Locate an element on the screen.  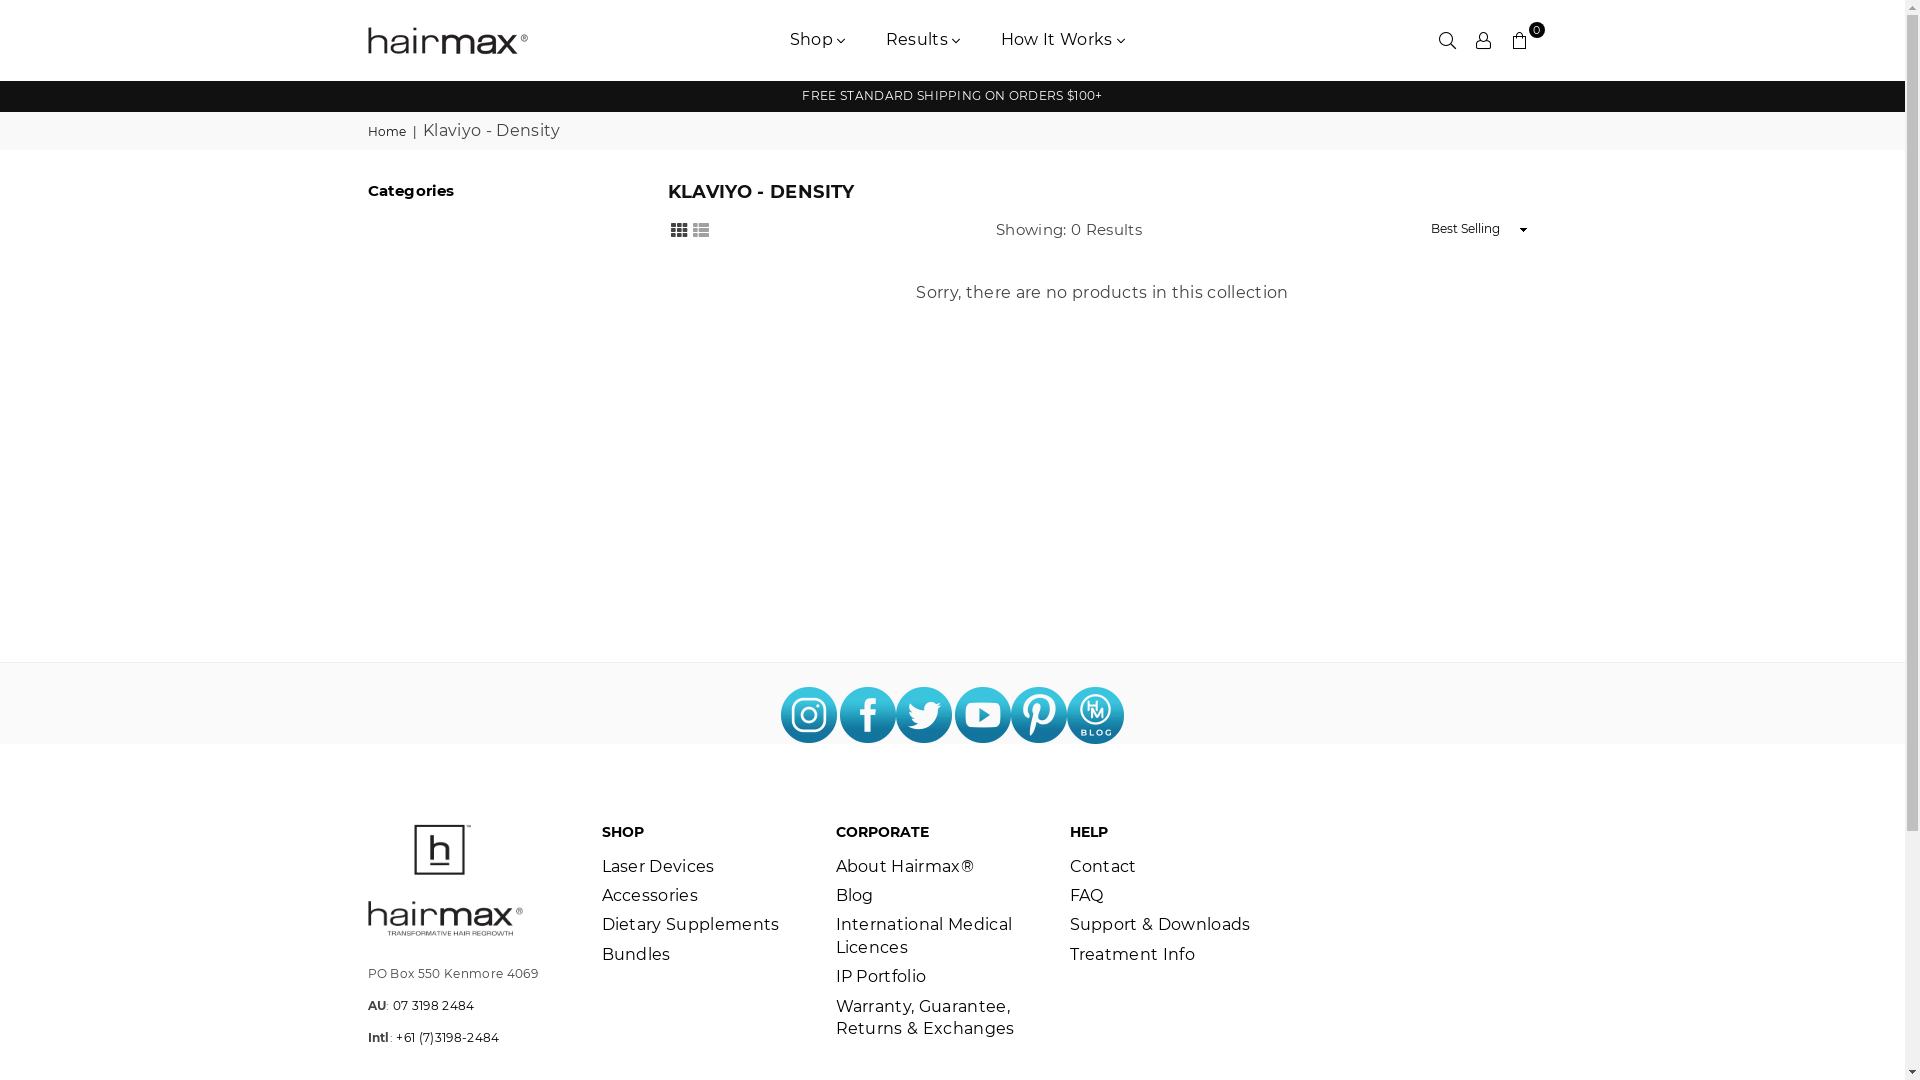
Bundles is located at coordinates (636, 954).